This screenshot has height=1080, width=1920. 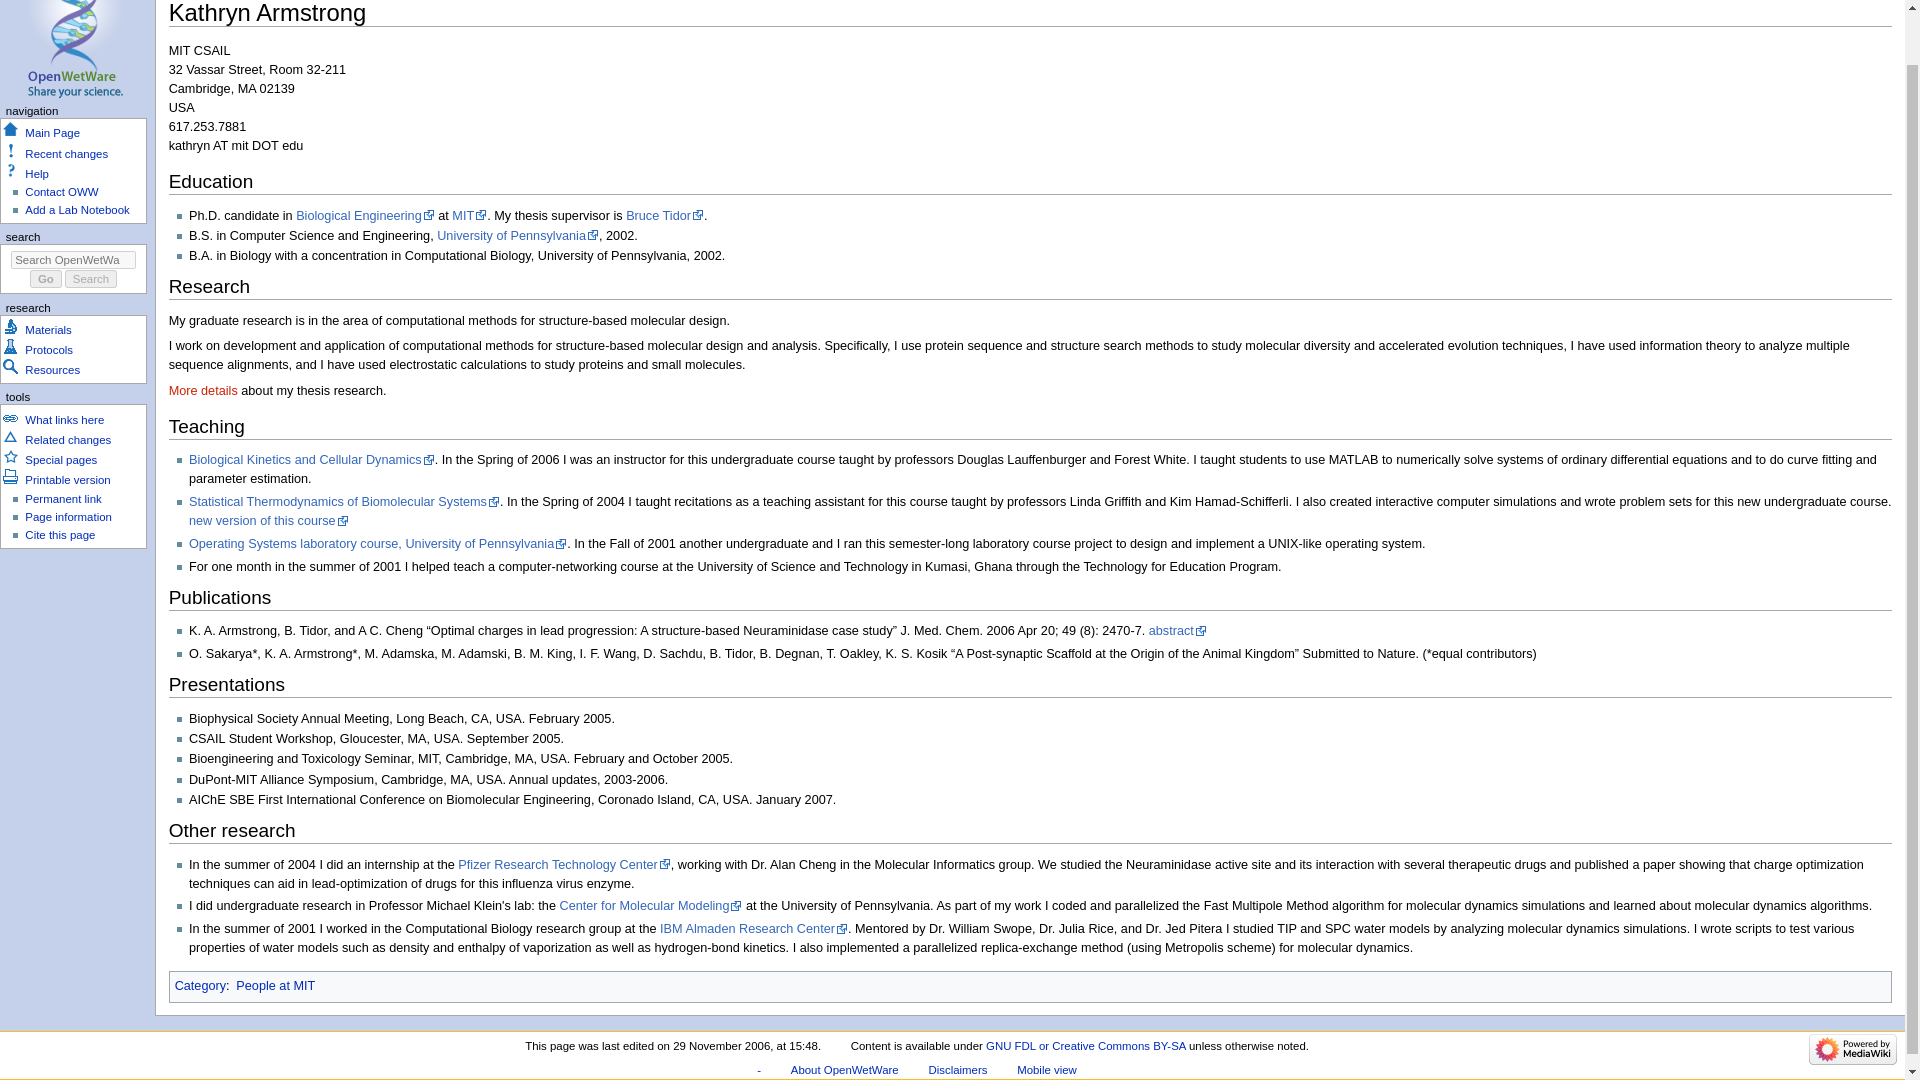 What do you see at coordinates (664, 216) in the screenshot?
I see `Bruce Tidor` at bounding box center [664, 216].